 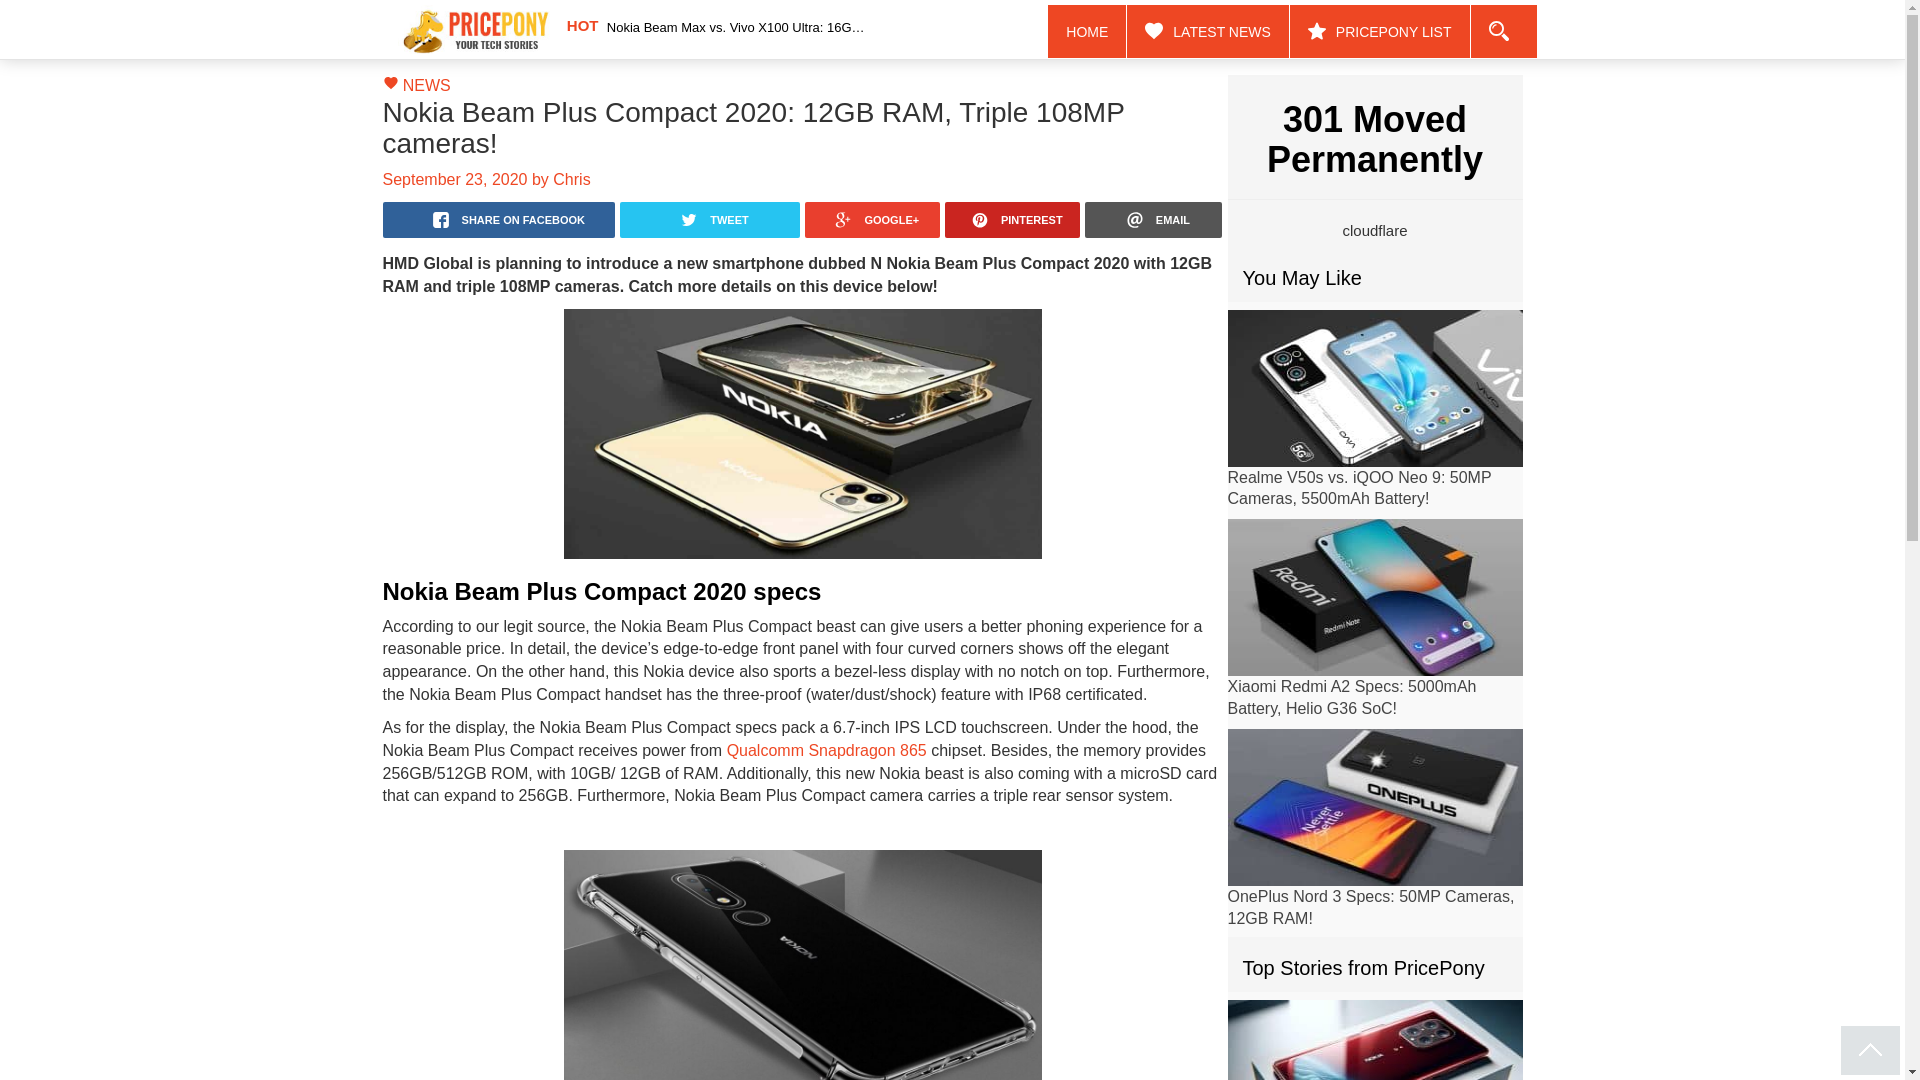 I want to click on PINTEREST, so click(x=1012, y=219).